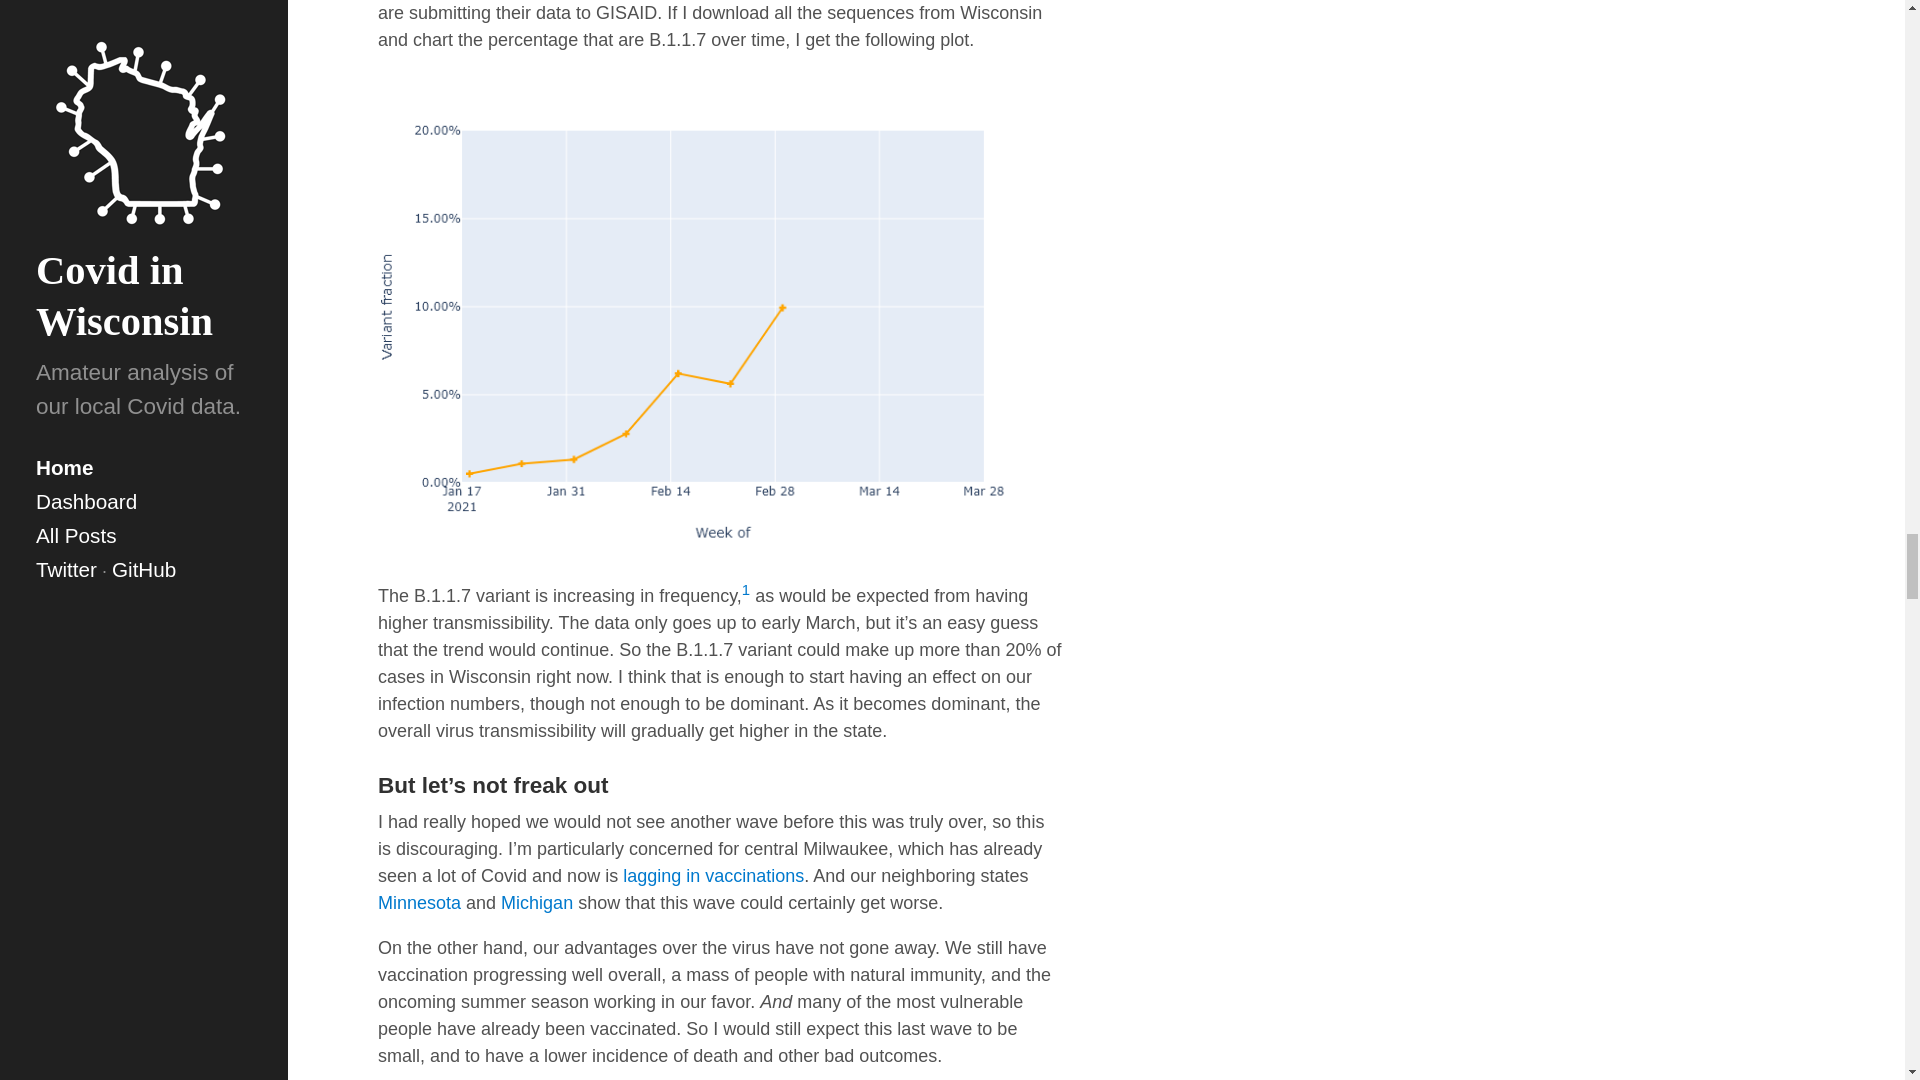  Describe the element at coordinates (419, 902) in the screenshot. I see `Minnesota` at that location.